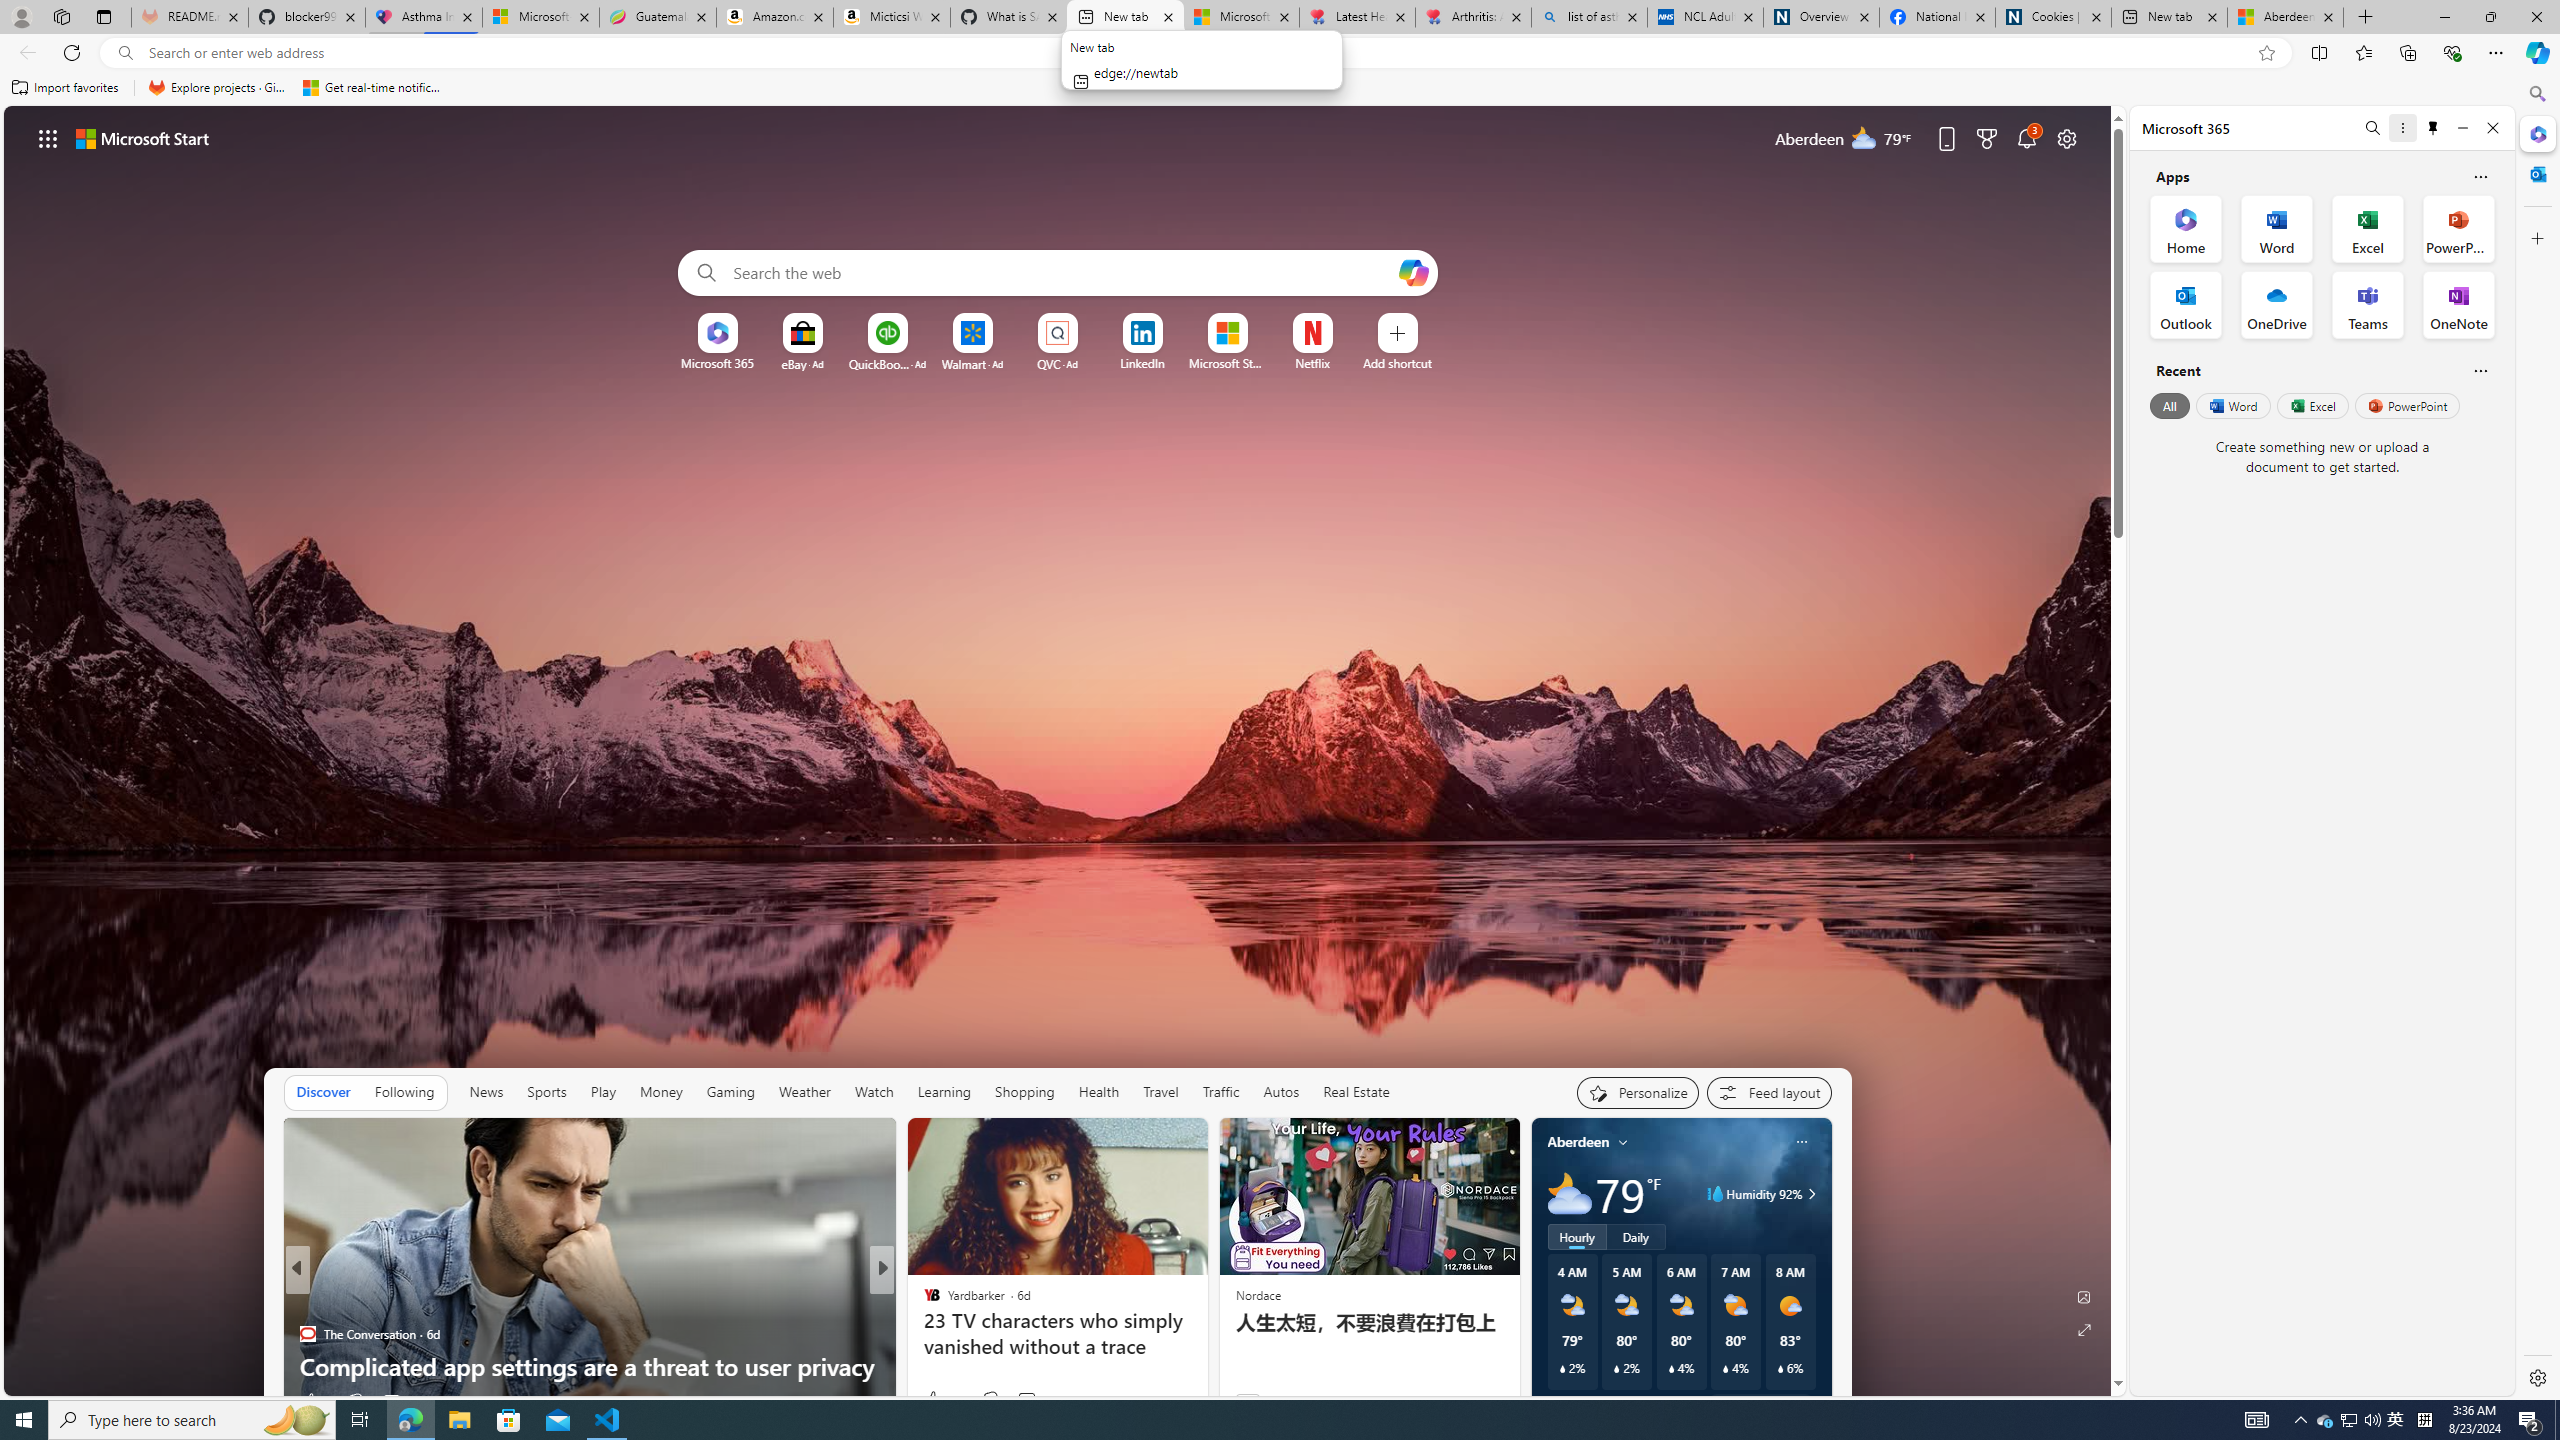 The width and height of the screenshot is (2560, 1440). Describe the element at coordinates (1058, 750) in the screenshot. I see `AutomationID: backgroundImagePicture` at that location.